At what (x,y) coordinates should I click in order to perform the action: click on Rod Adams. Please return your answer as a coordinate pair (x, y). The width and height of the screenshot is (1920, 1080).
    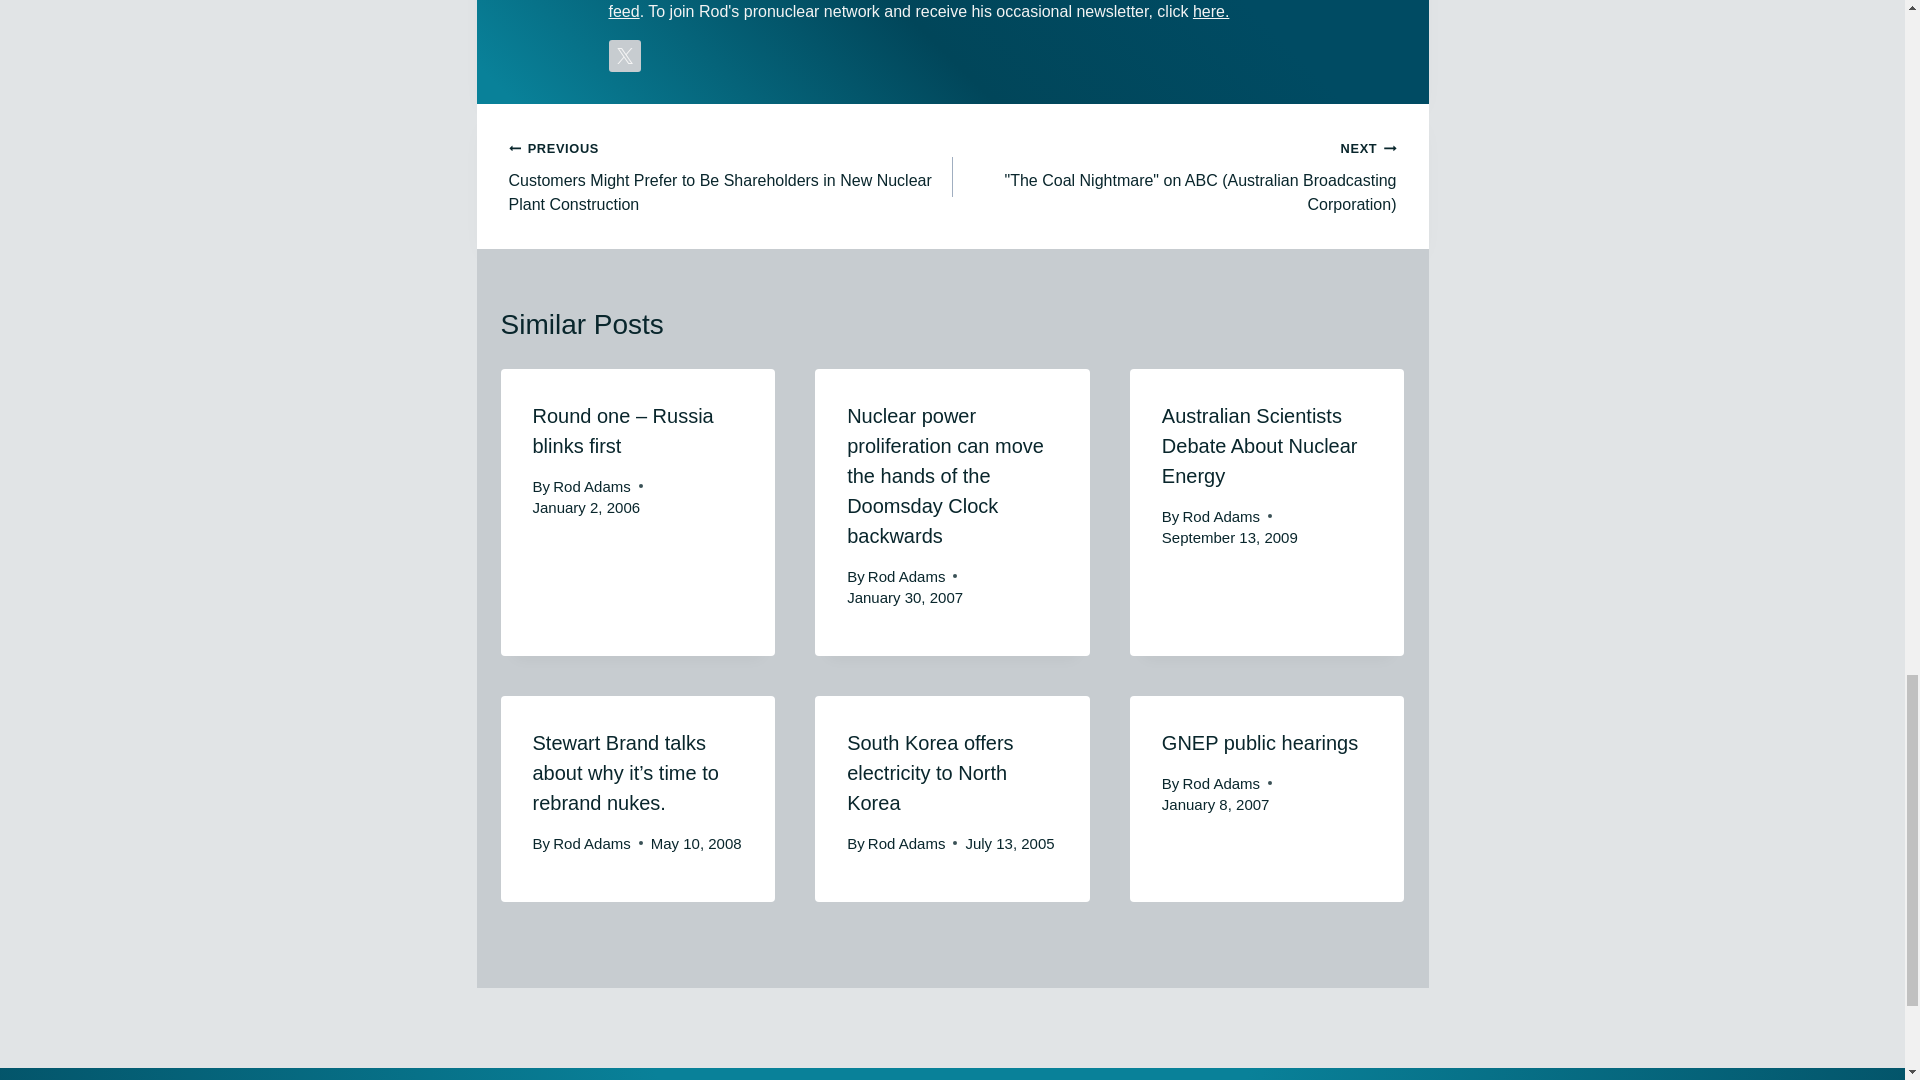
    Looking at the image, I should click on (592, 486).